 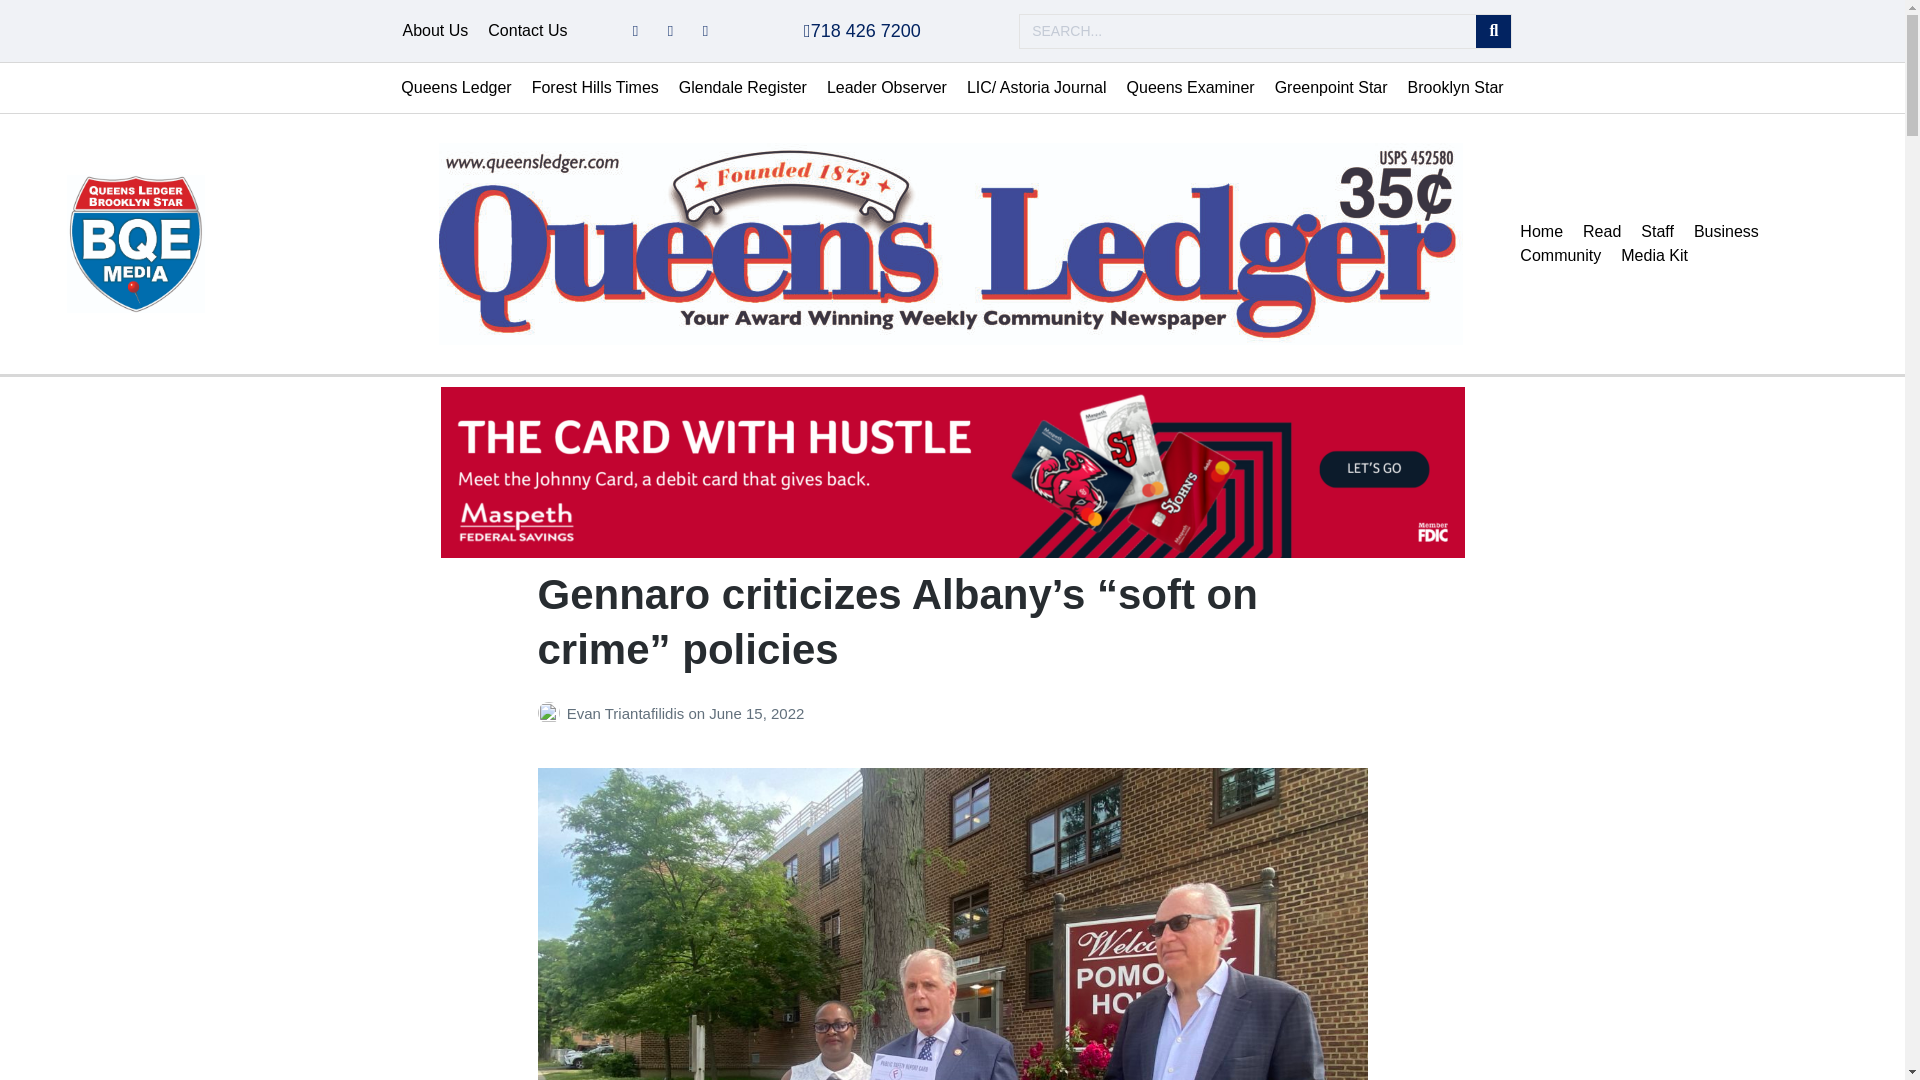 I want to click on About Us, so click(x=434, y=31).